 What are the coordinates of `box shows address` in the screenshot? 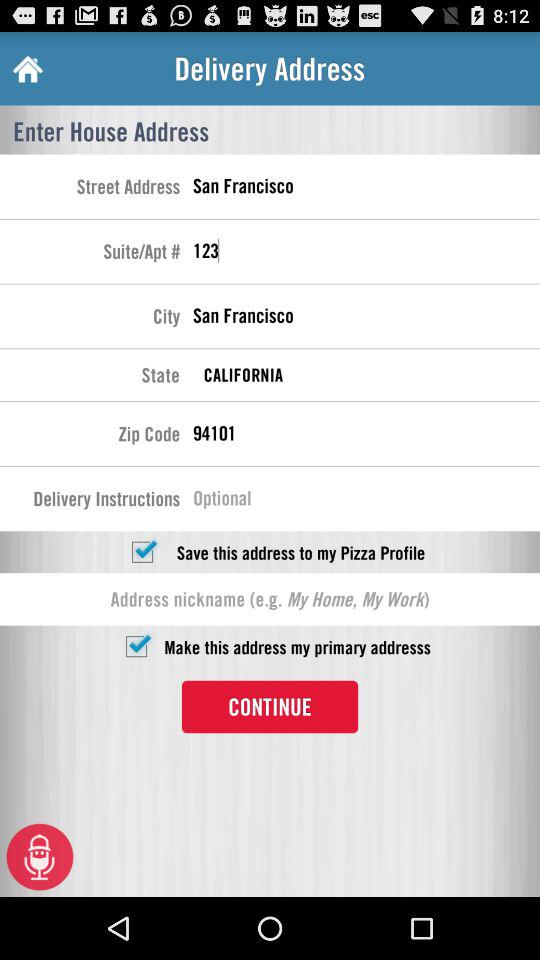 It's located at (270, 599).